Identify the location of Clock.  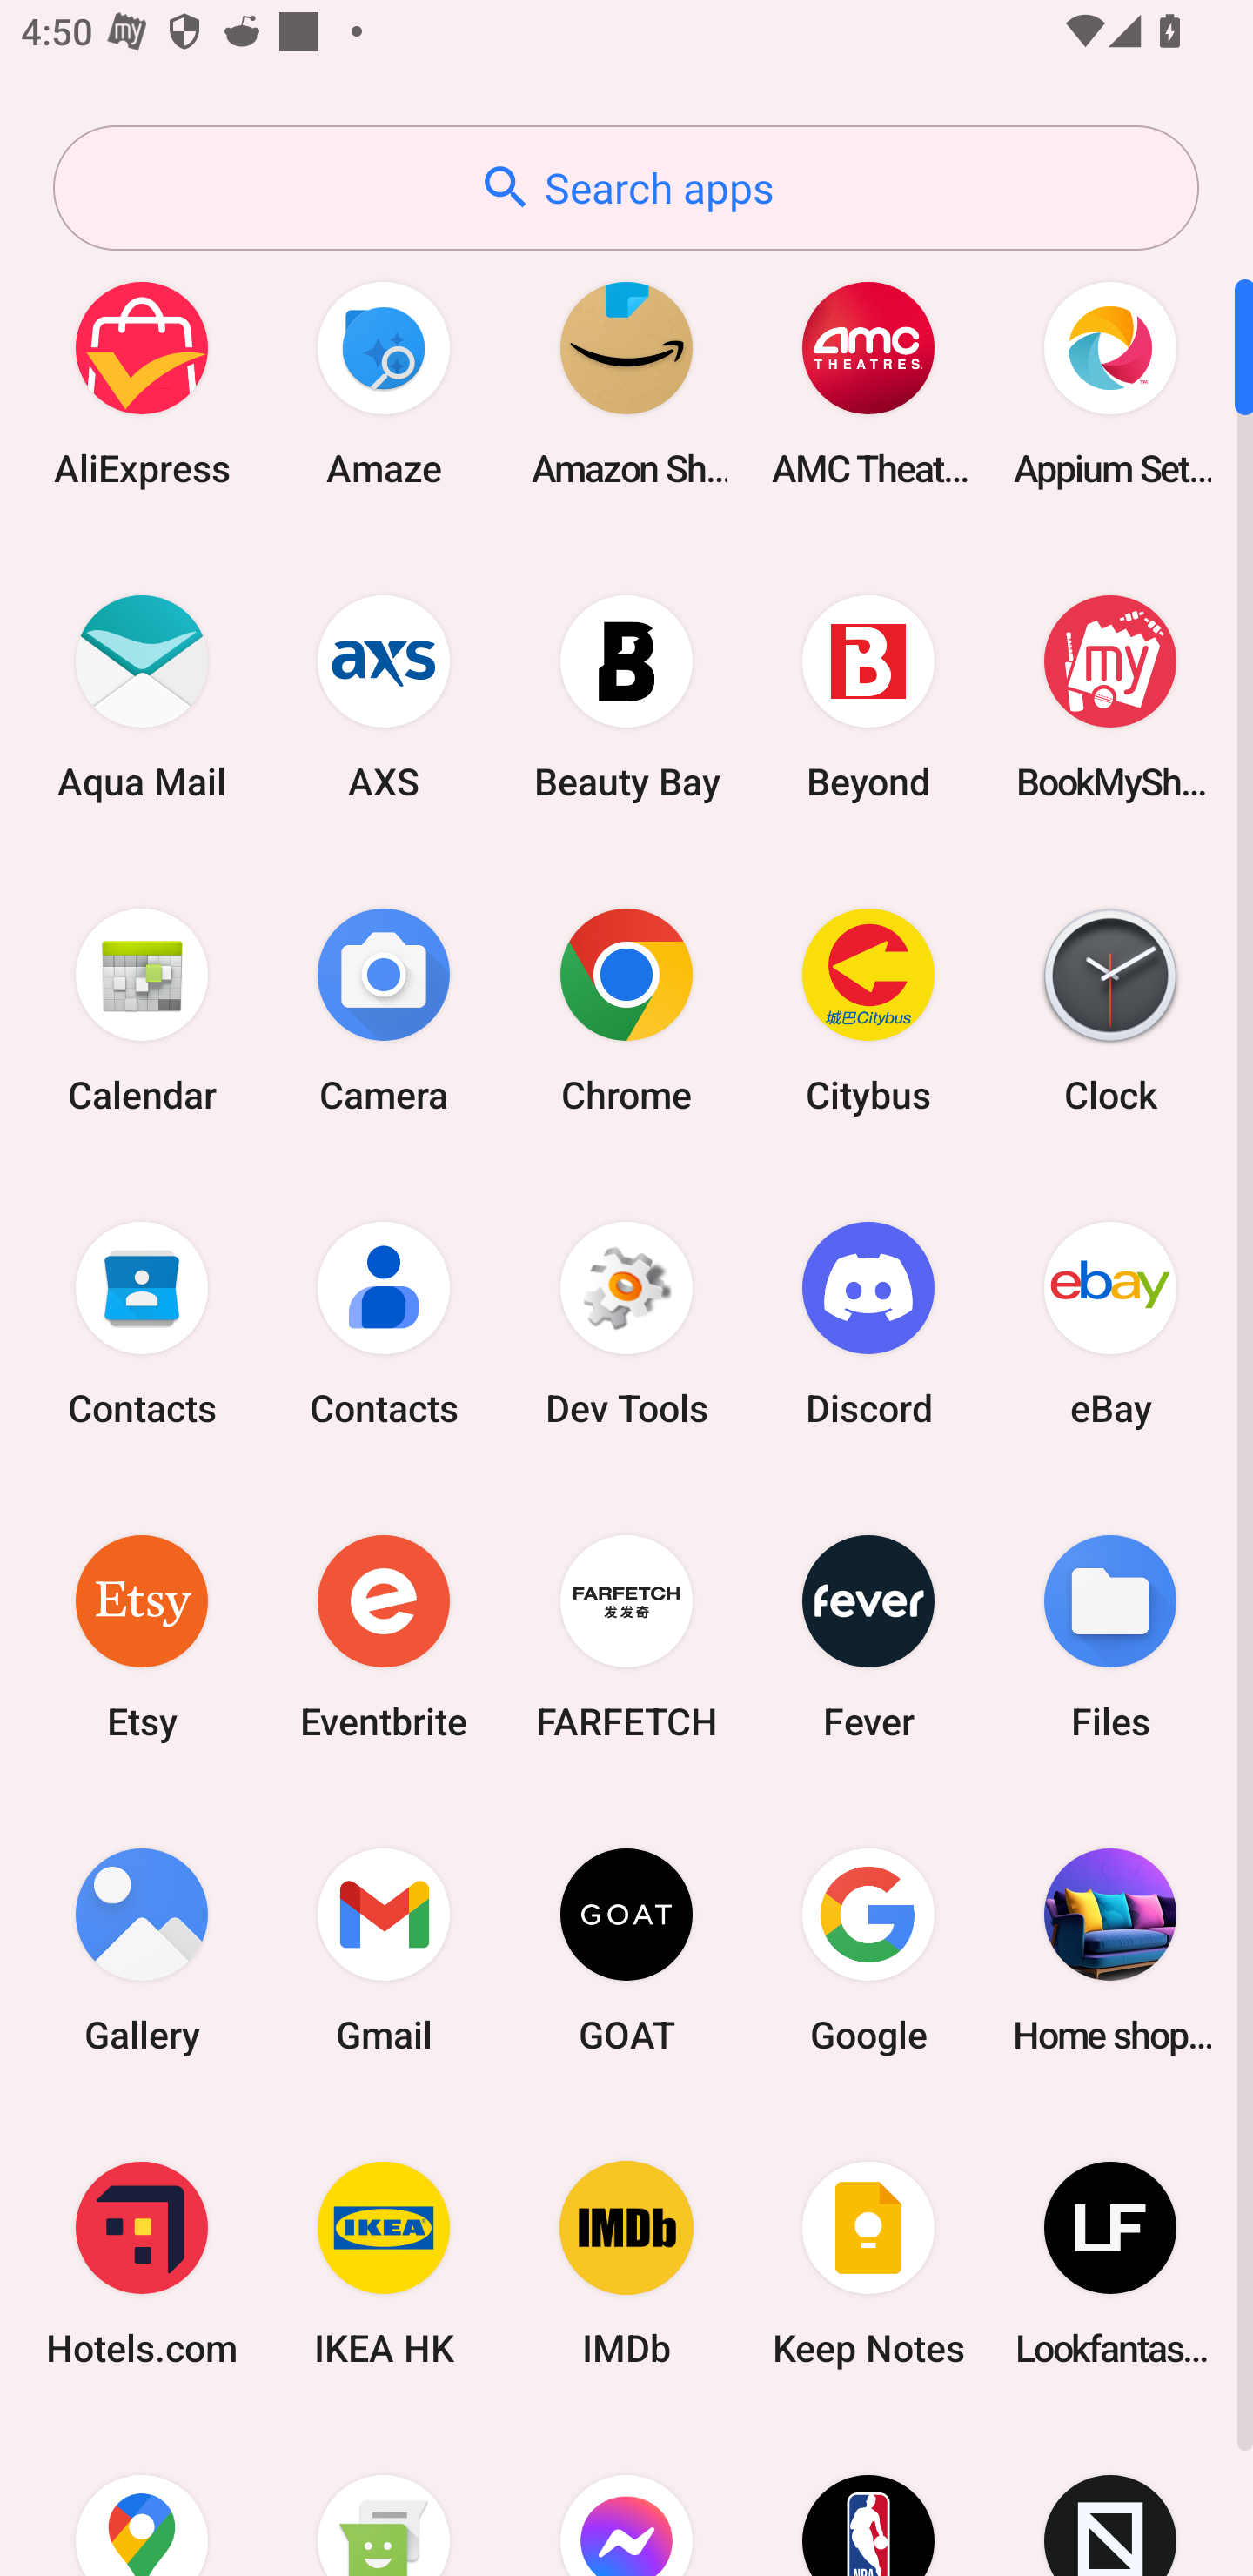
(1110, 1010).